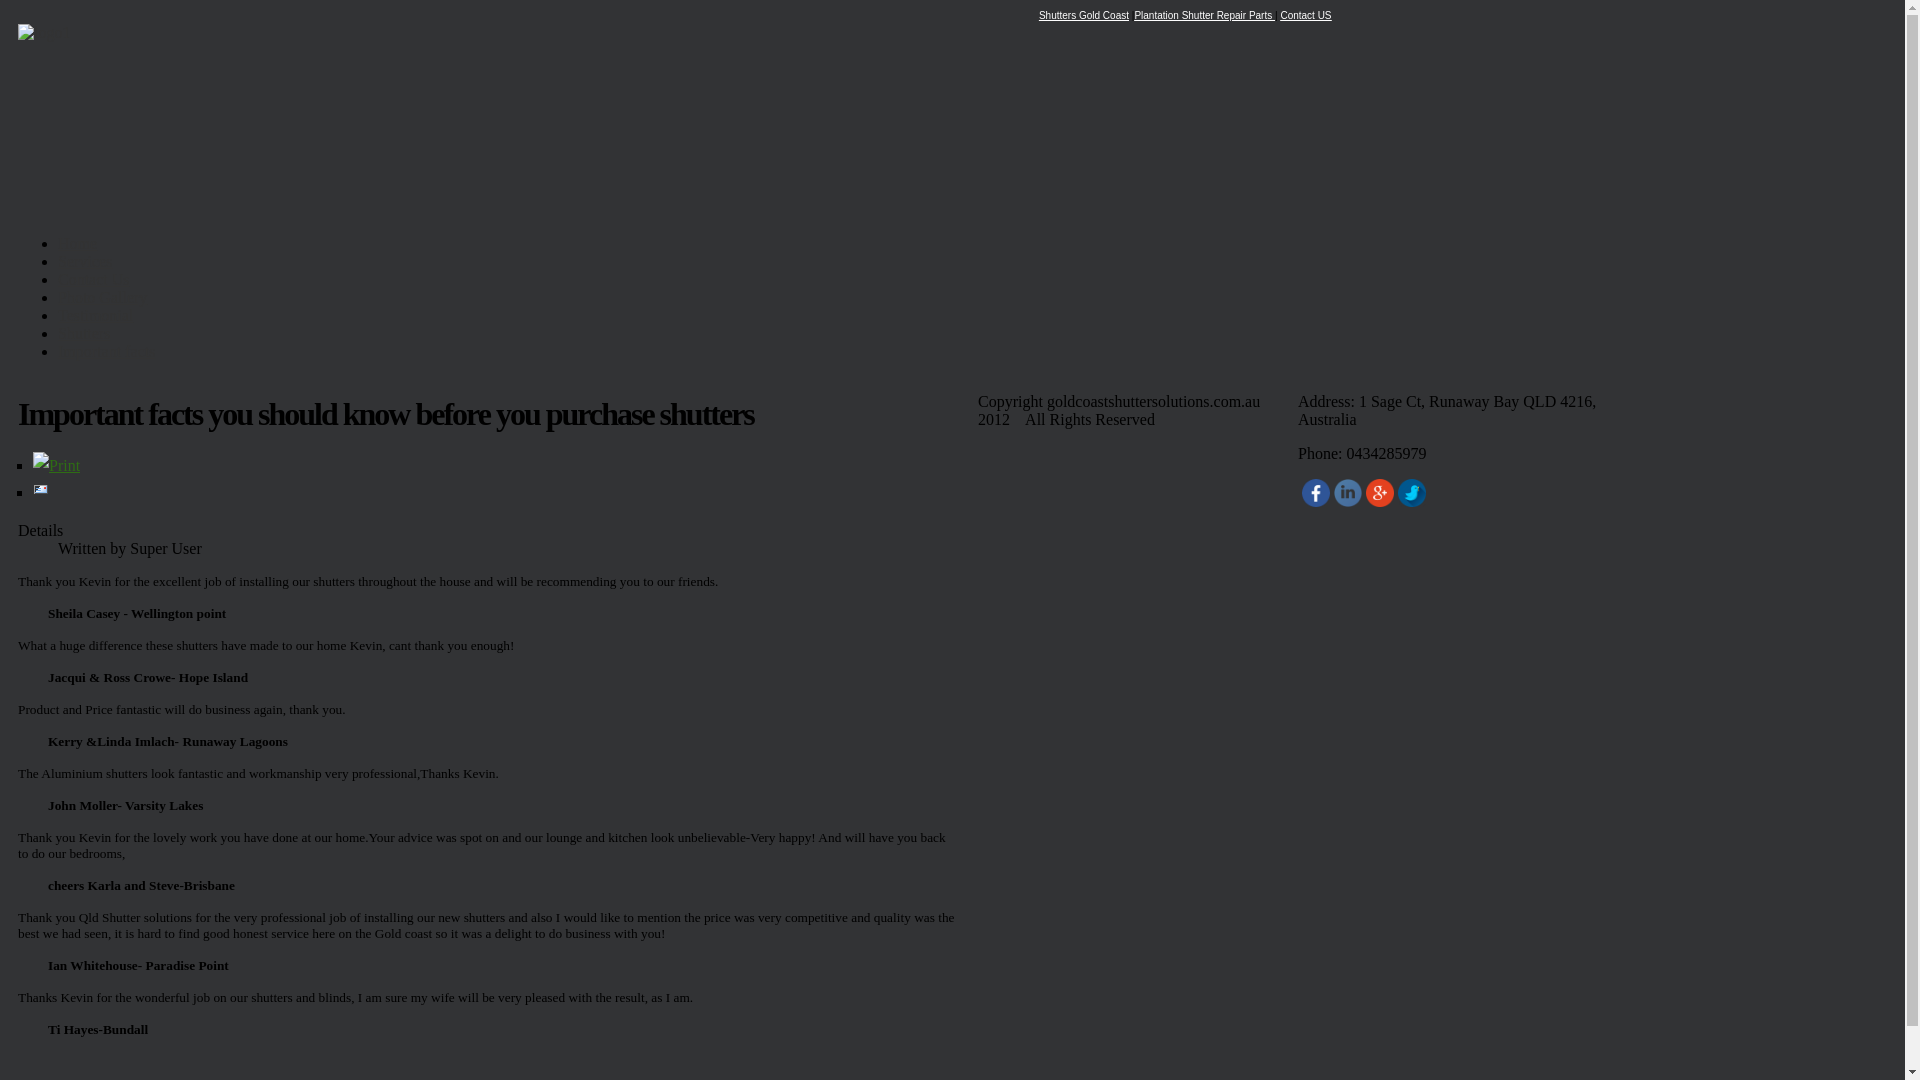  What do you see at coordinates (94, 280) in the screenshot?
I see `Contact Us` at bounding box center [94, 280].